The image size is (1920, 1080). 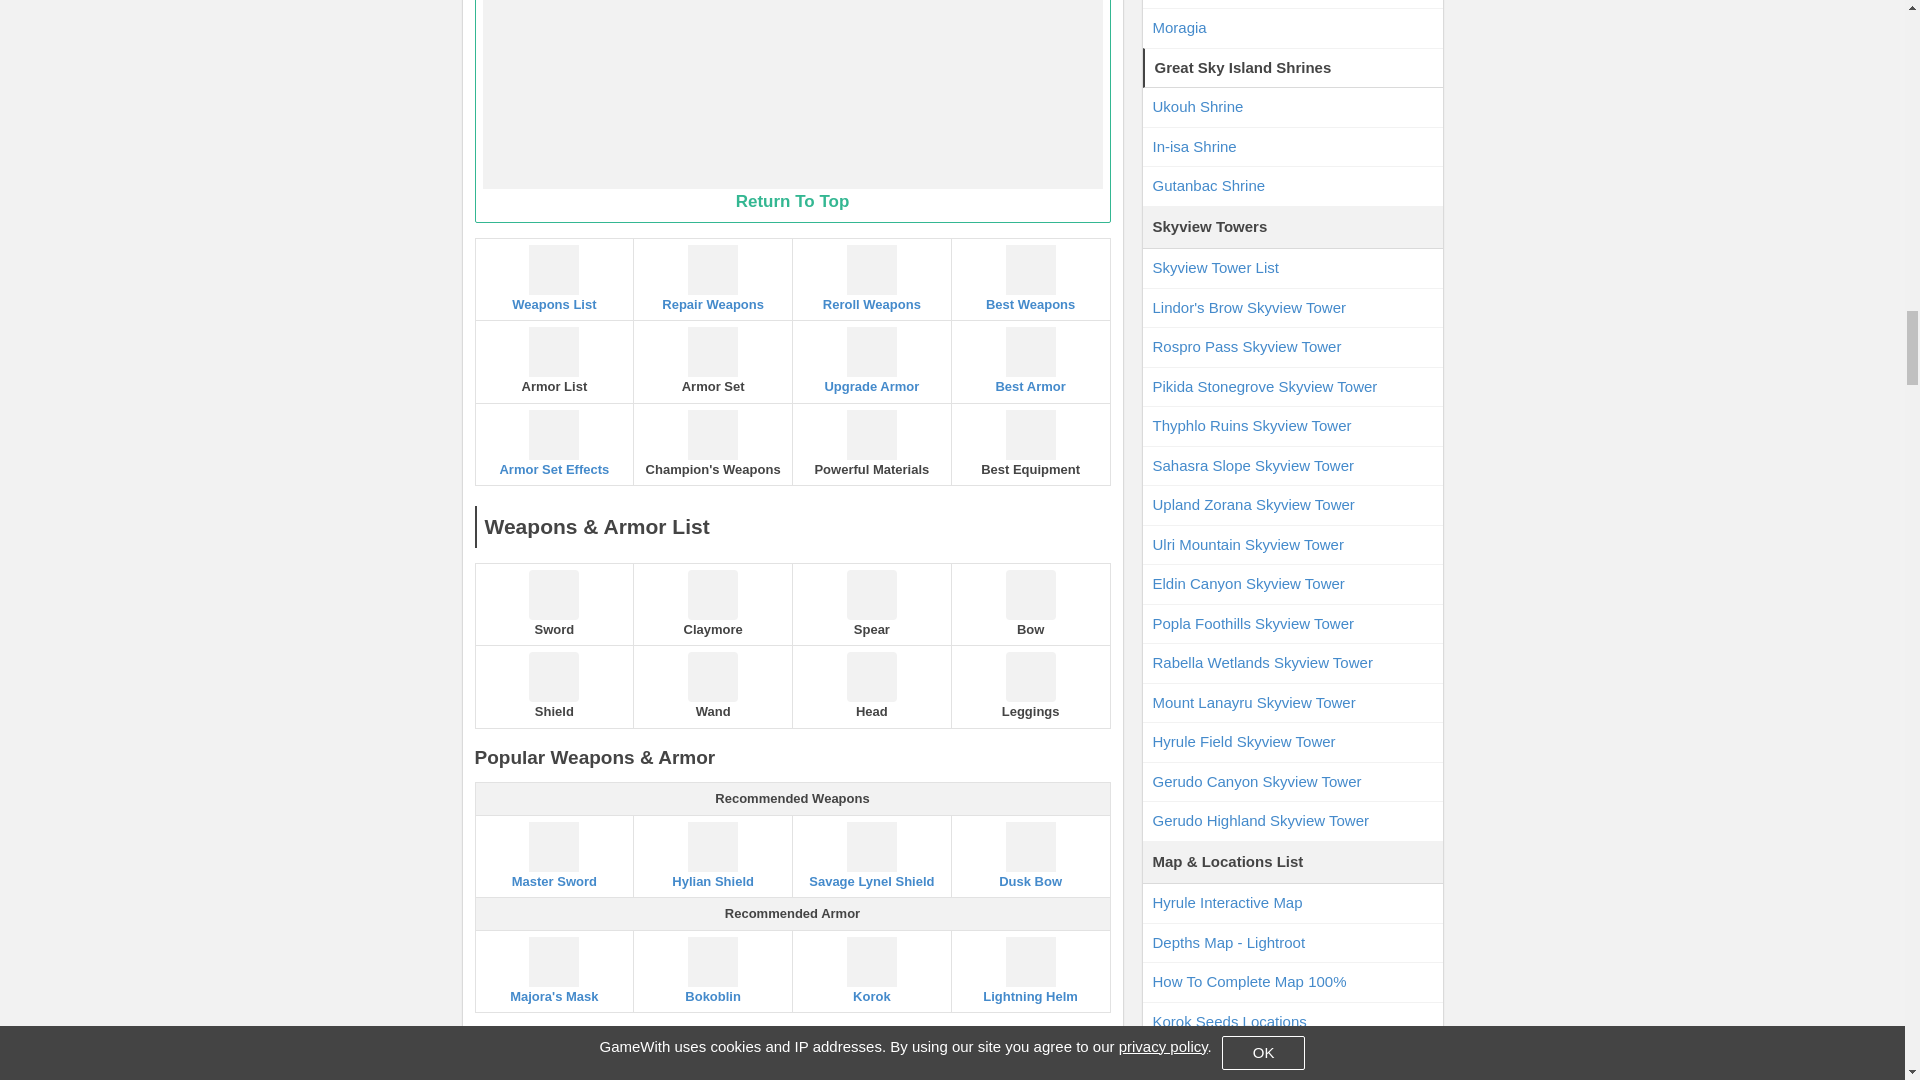 I want to click on Reroll Weapons, so click(x=871, y=278).